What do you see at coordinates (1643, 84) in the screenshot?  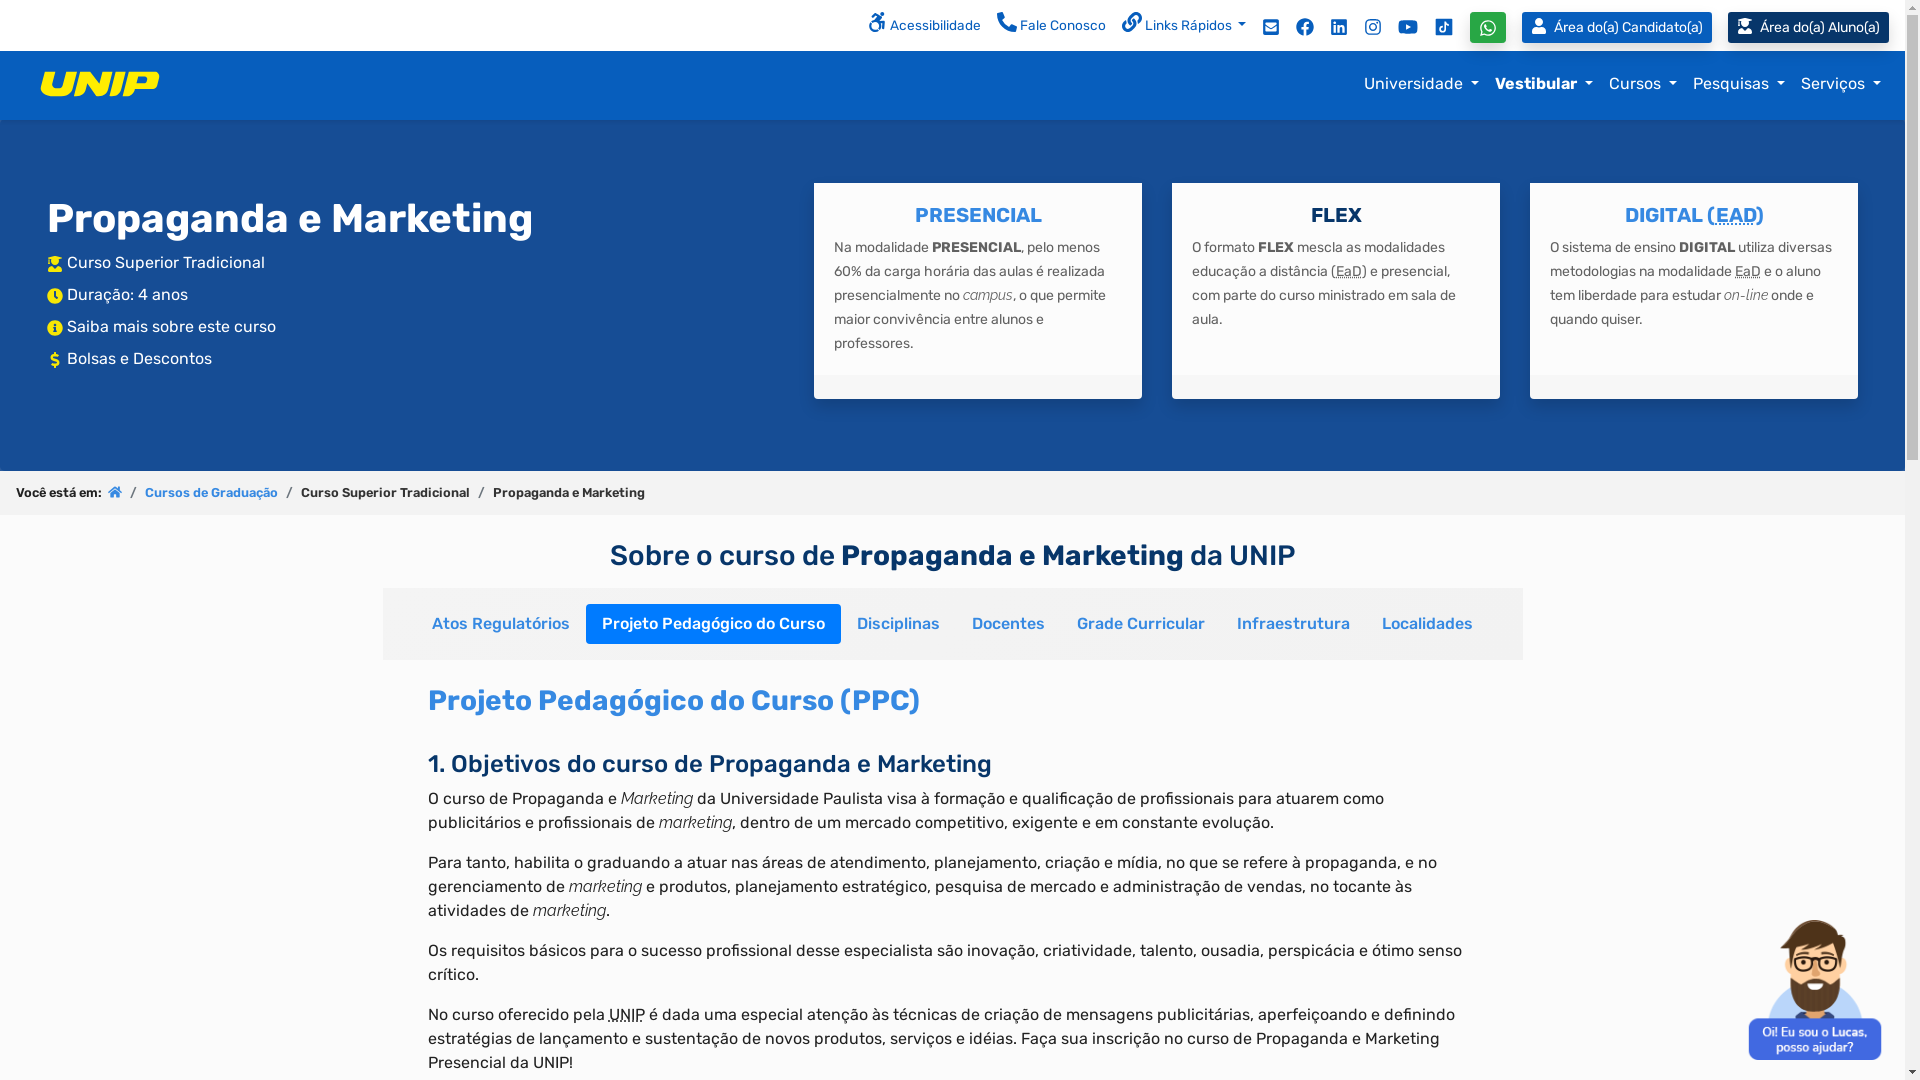 I see `Cursos` at bounding box center [1643, 84].